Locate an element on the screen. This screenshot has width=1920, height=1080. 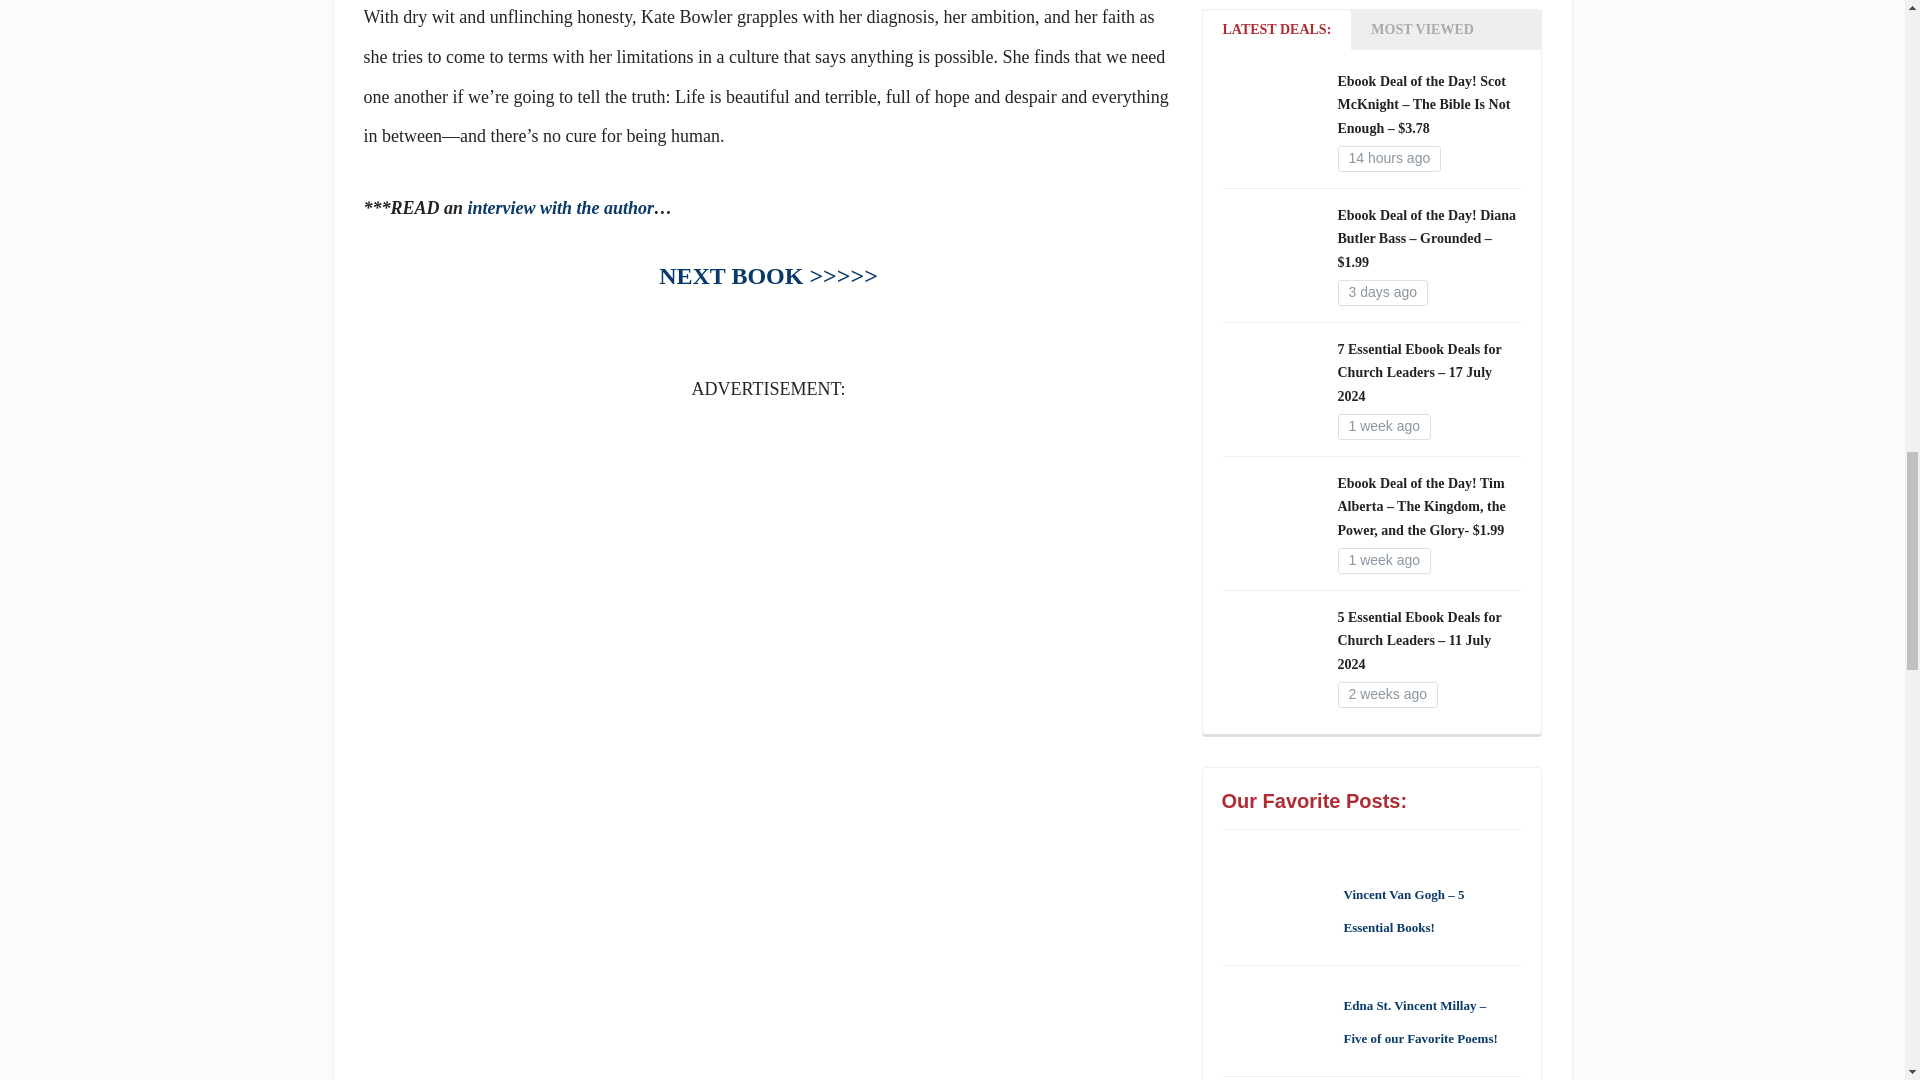
interview with the author is located at coordinates (561, 208).